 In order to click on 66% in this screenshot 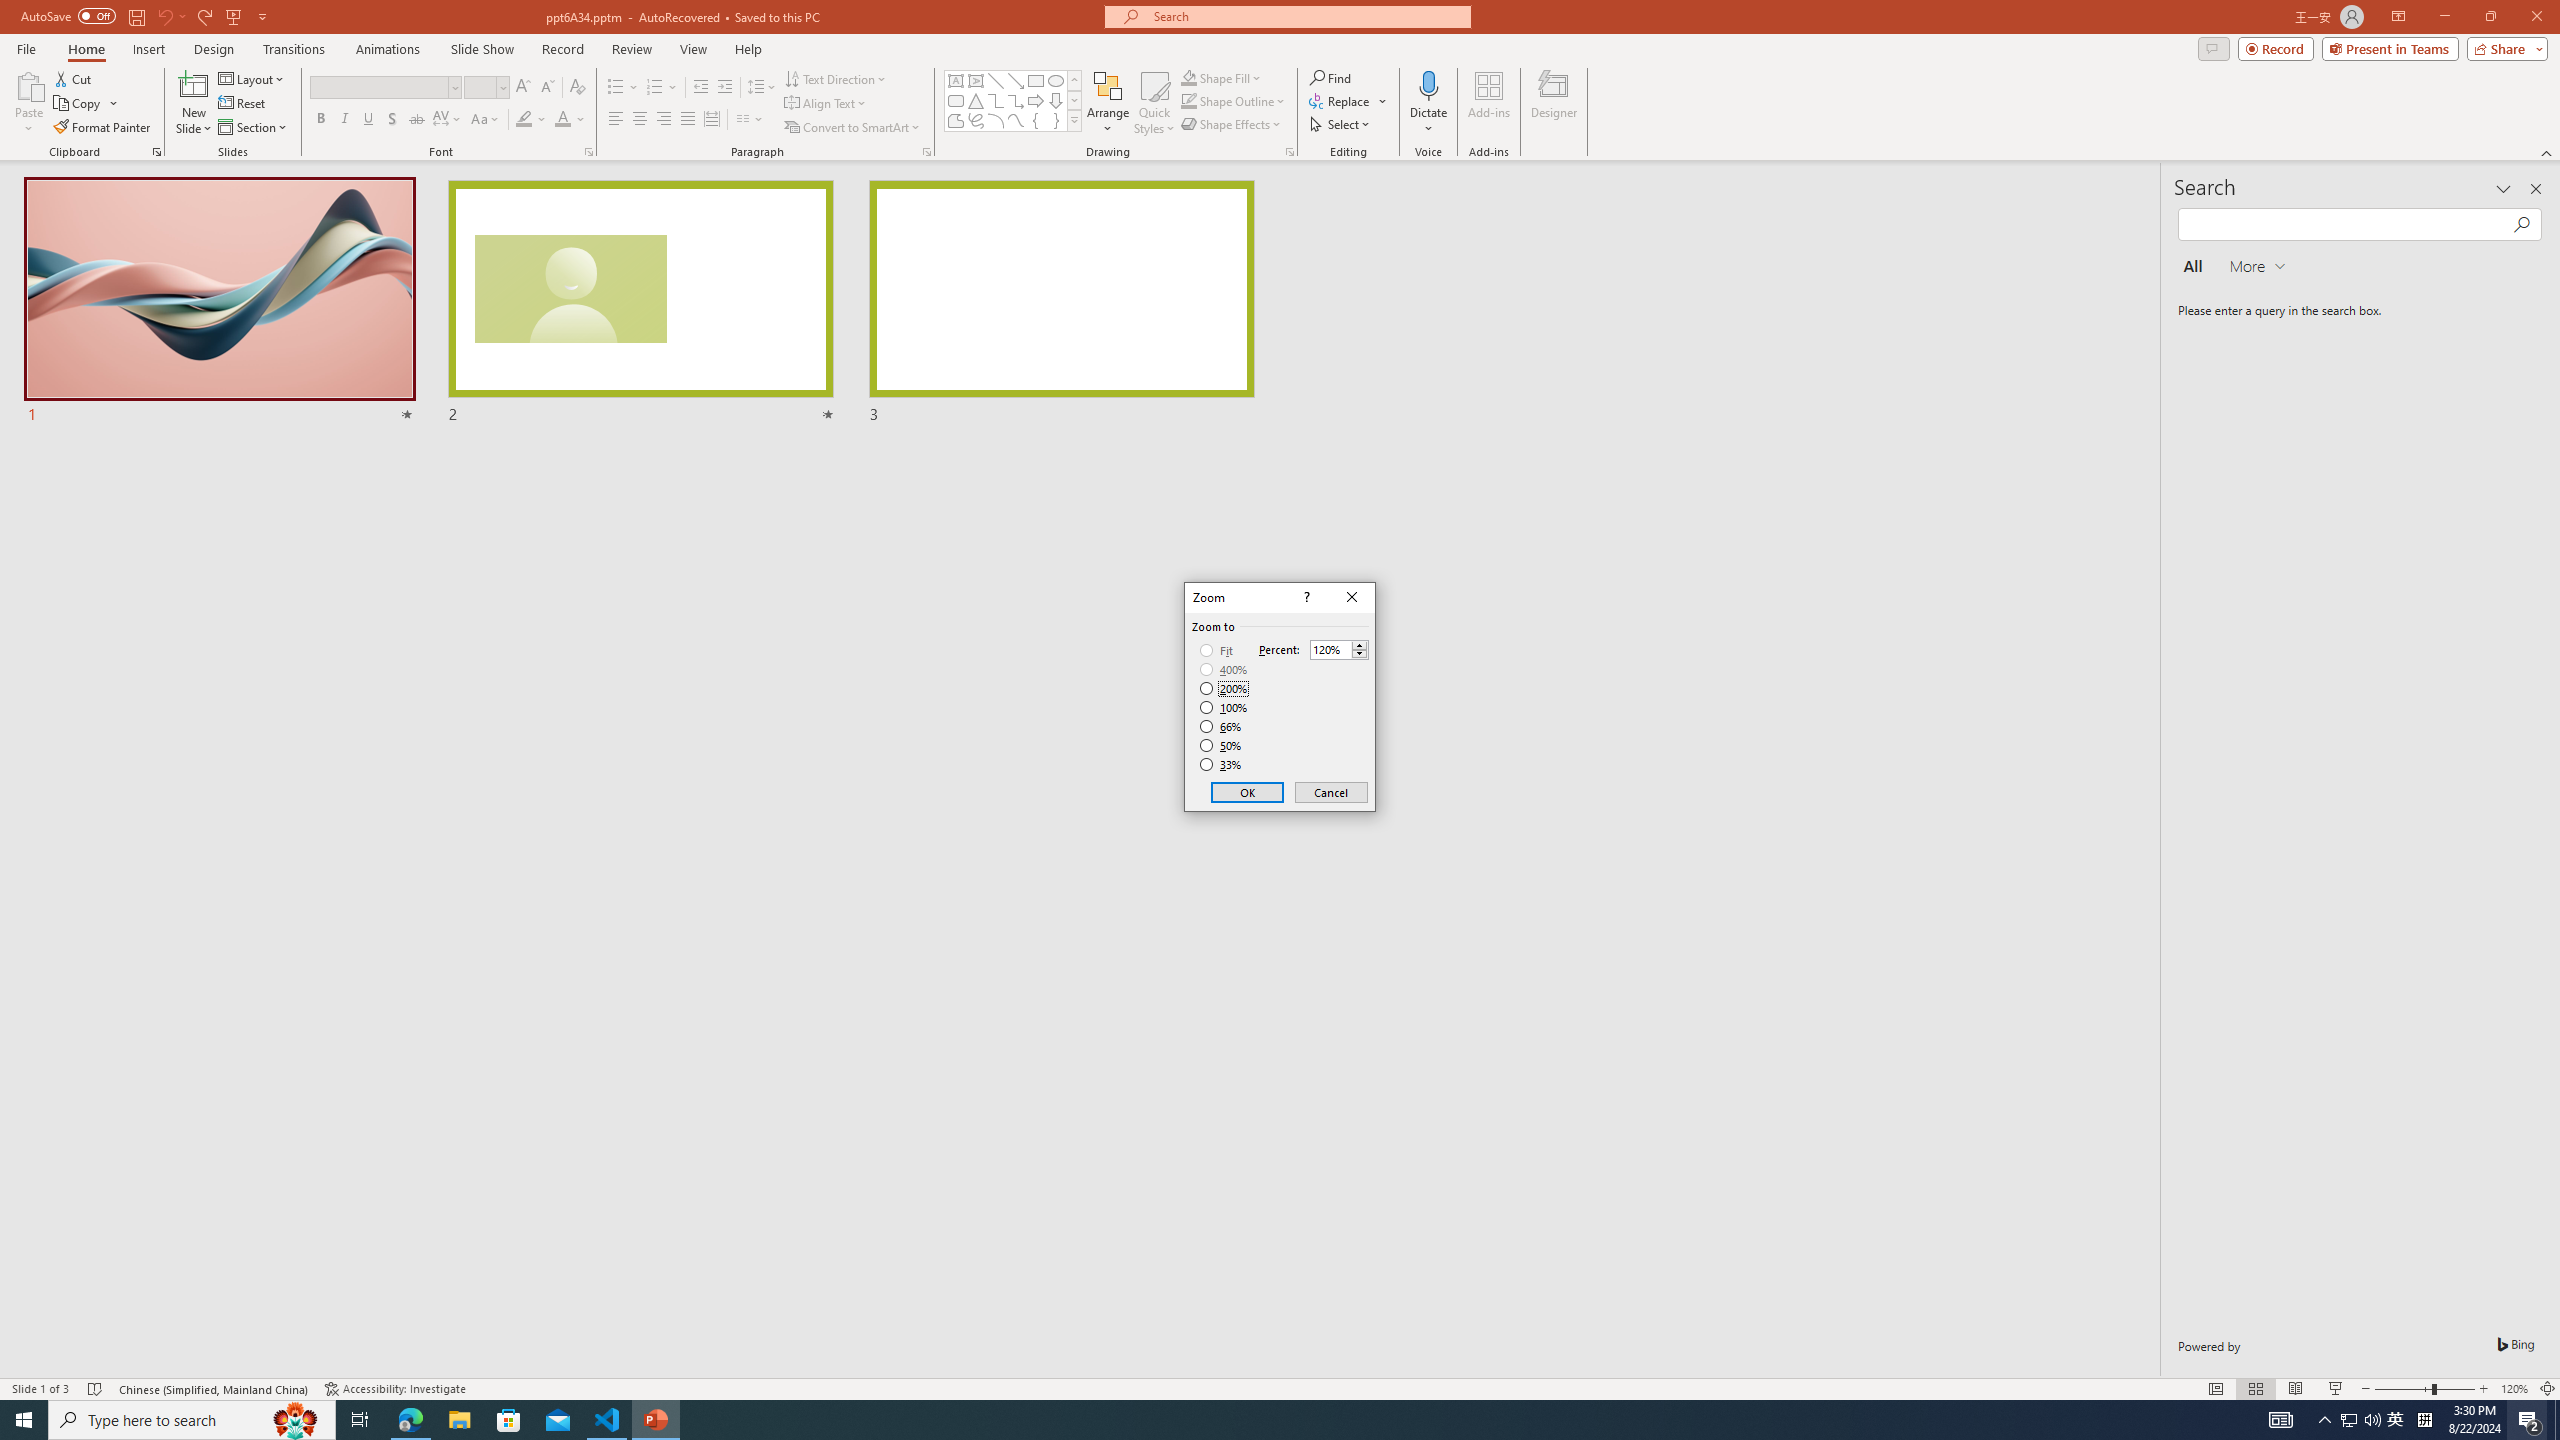, I will do `click(1222, 726)`.